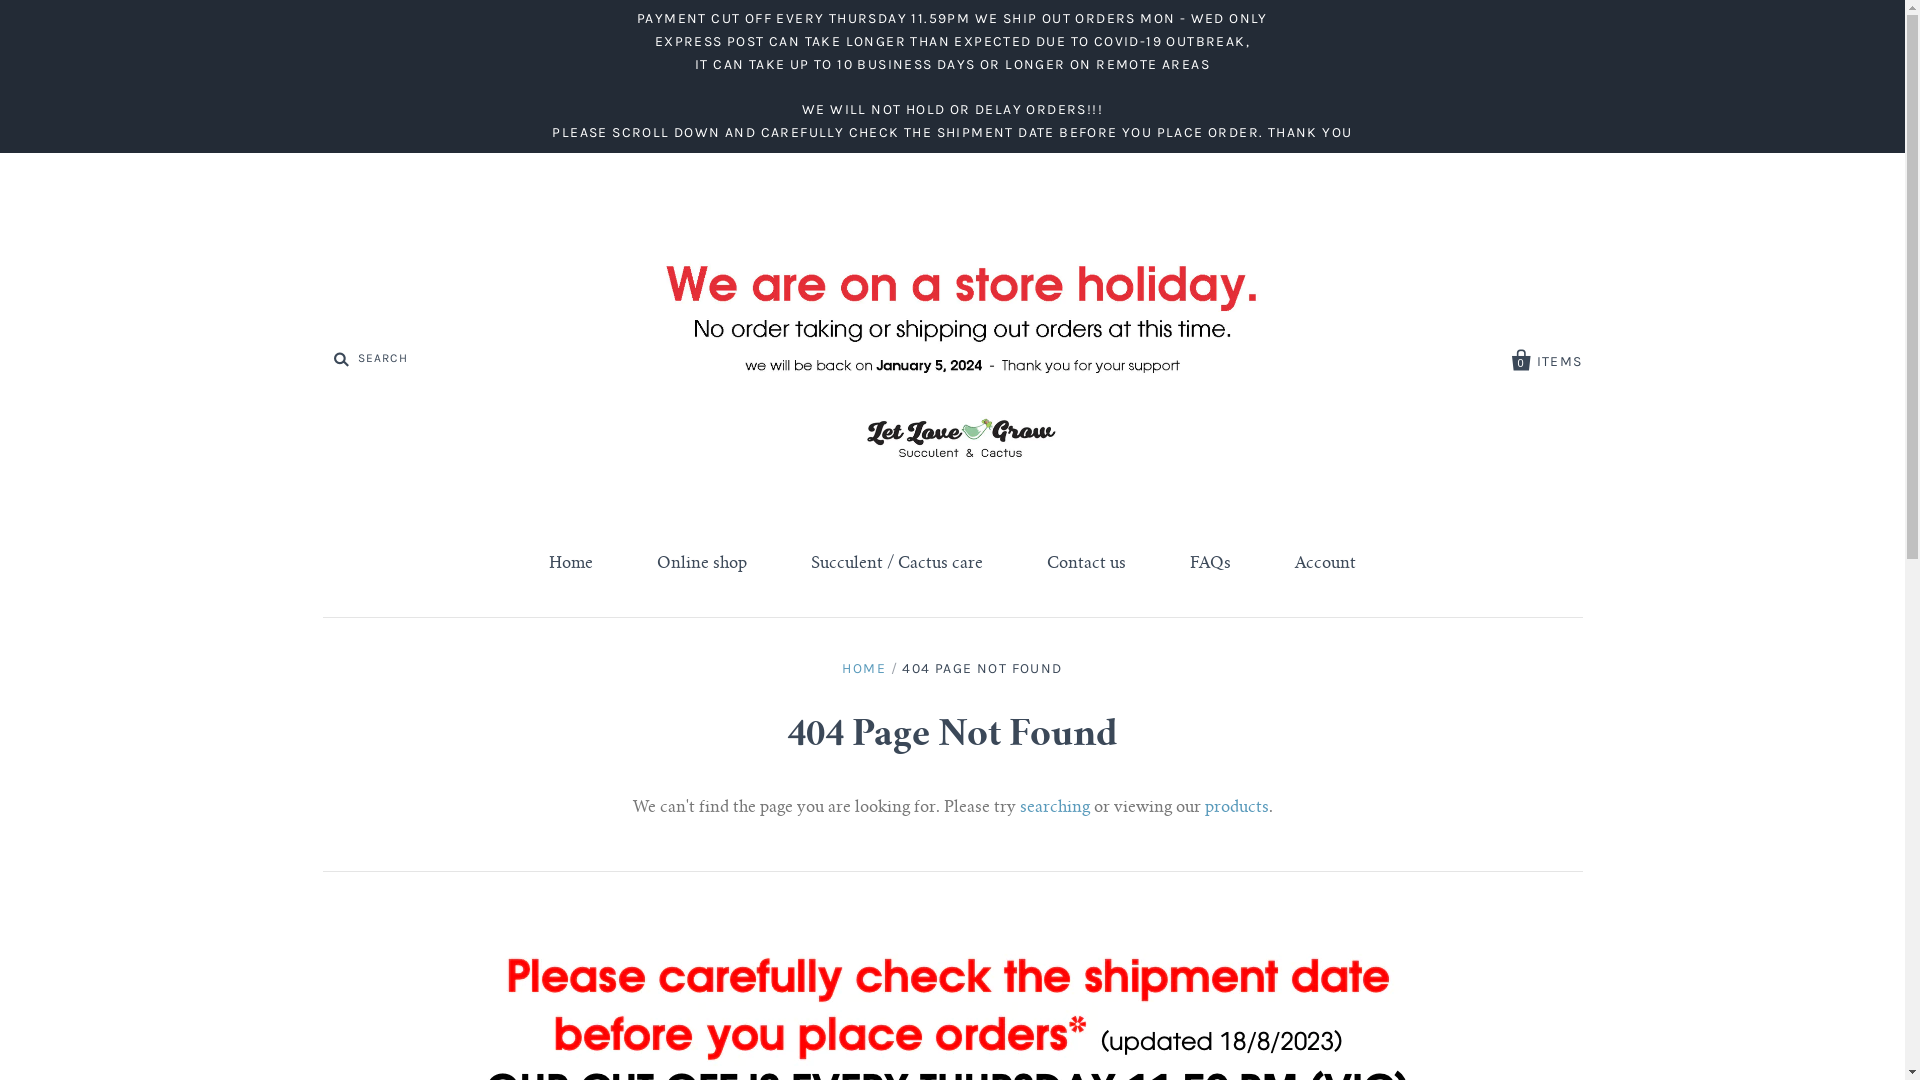 Image resolution: width=1920 pixels, height=1080 pixels. I want to click on searching, so click(1055, 808).